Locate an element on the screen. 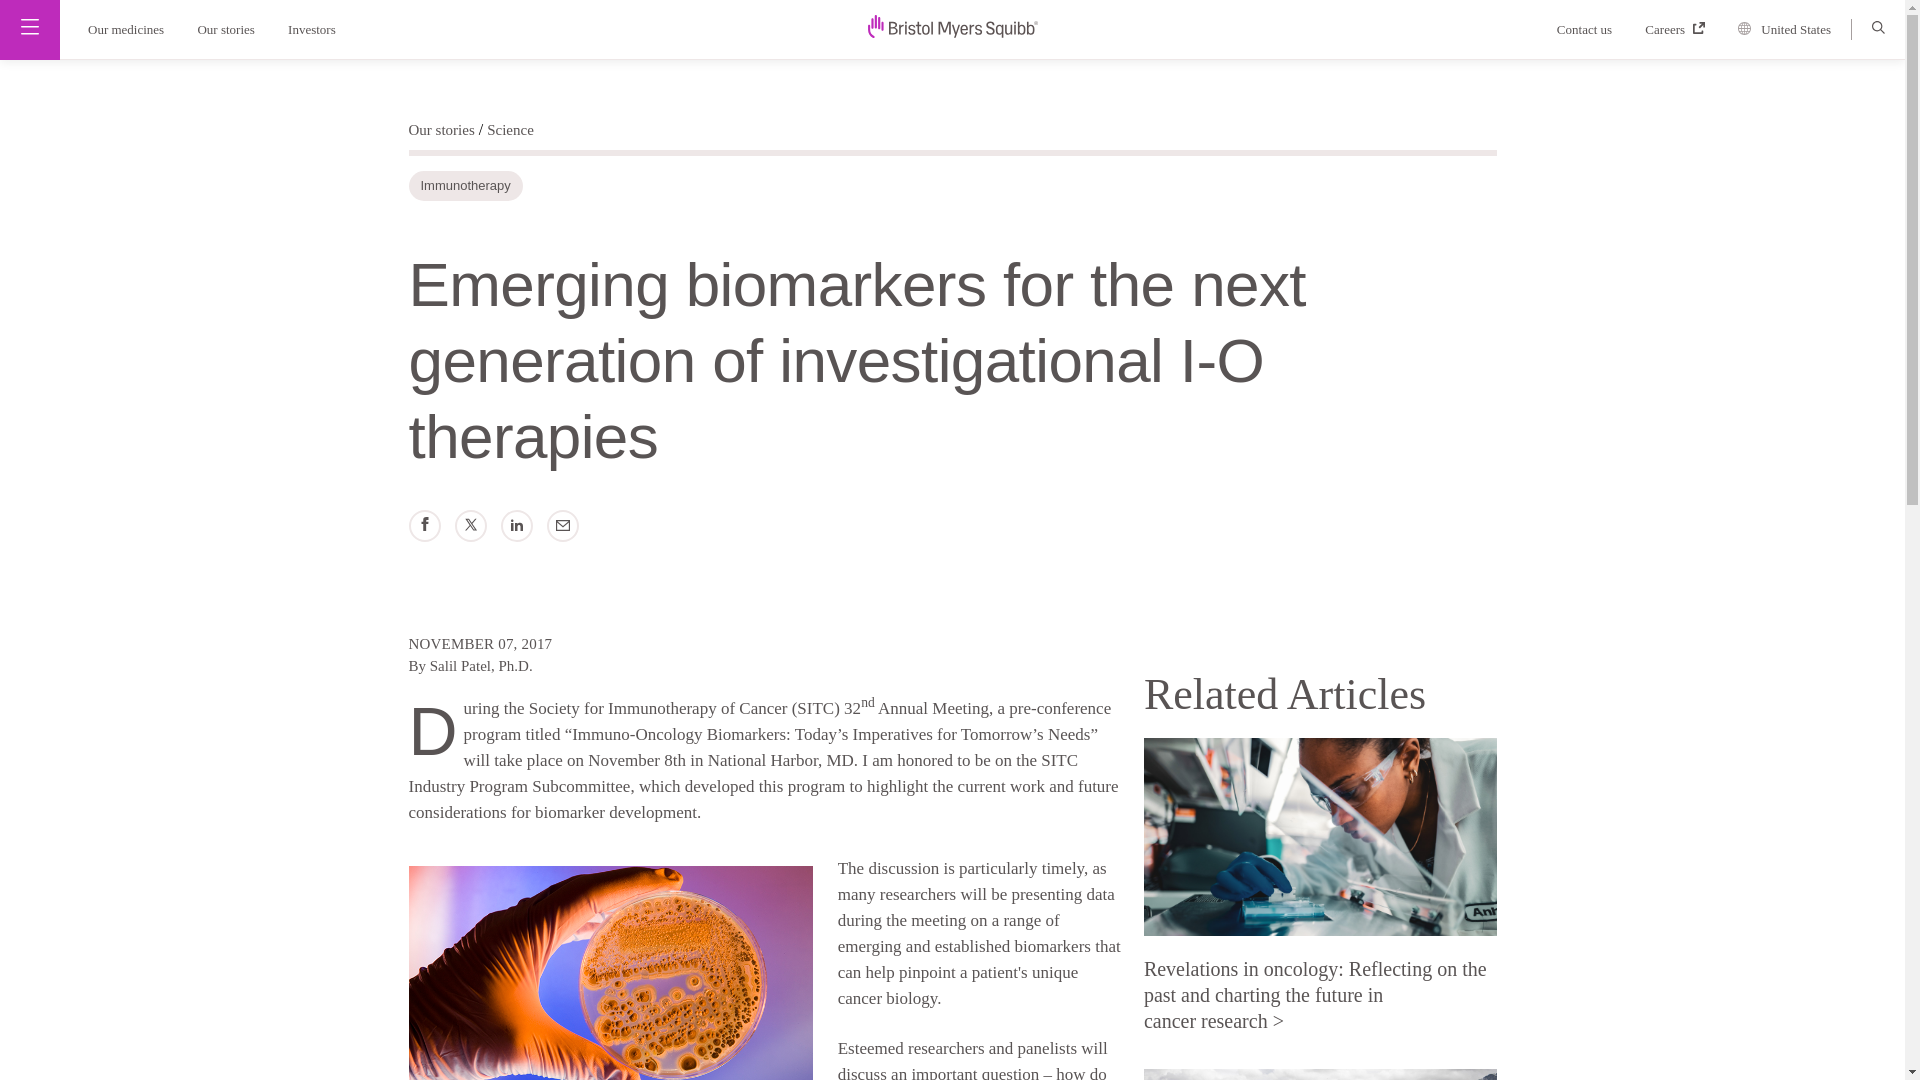  Careers is located at coordinates (1682, 28).